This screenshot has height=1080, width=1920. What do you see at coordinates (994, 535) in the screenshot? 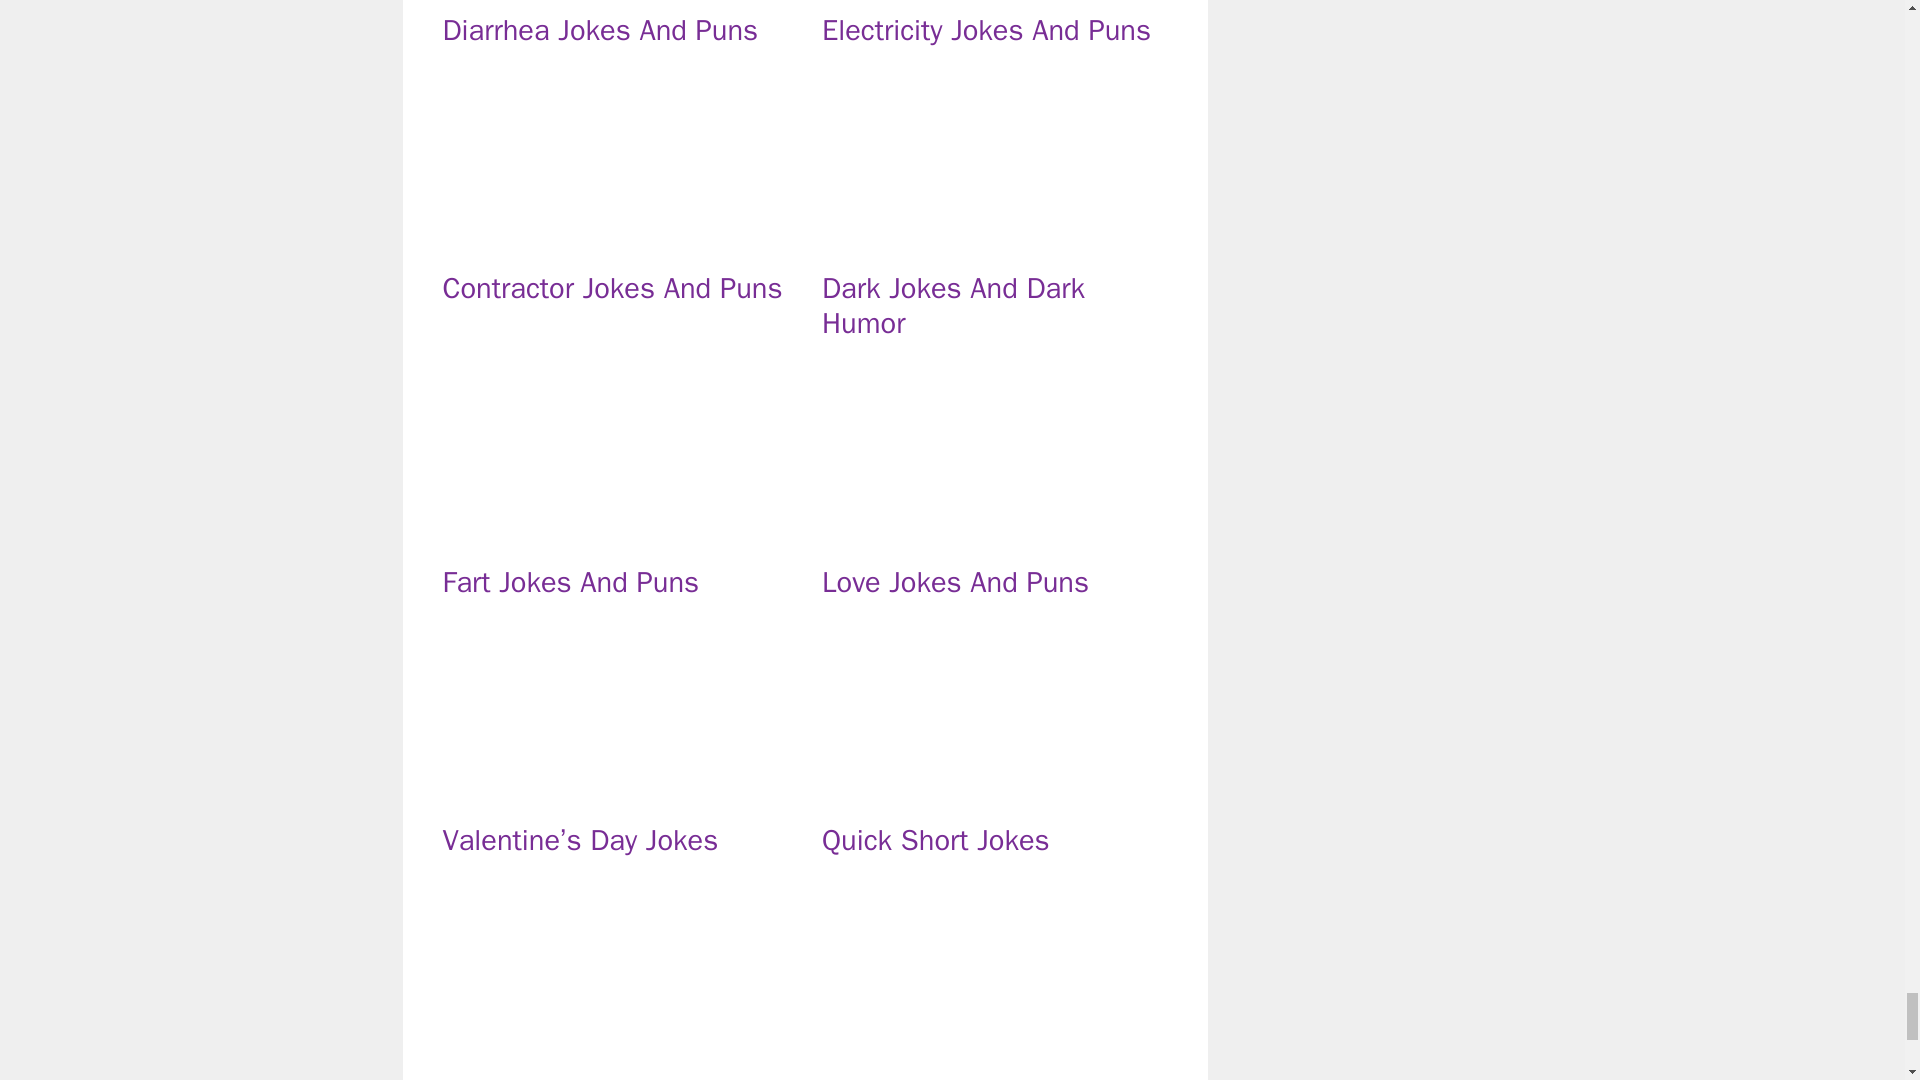
I see `Love Jokes And Puns` at bounding box center [994, 535].